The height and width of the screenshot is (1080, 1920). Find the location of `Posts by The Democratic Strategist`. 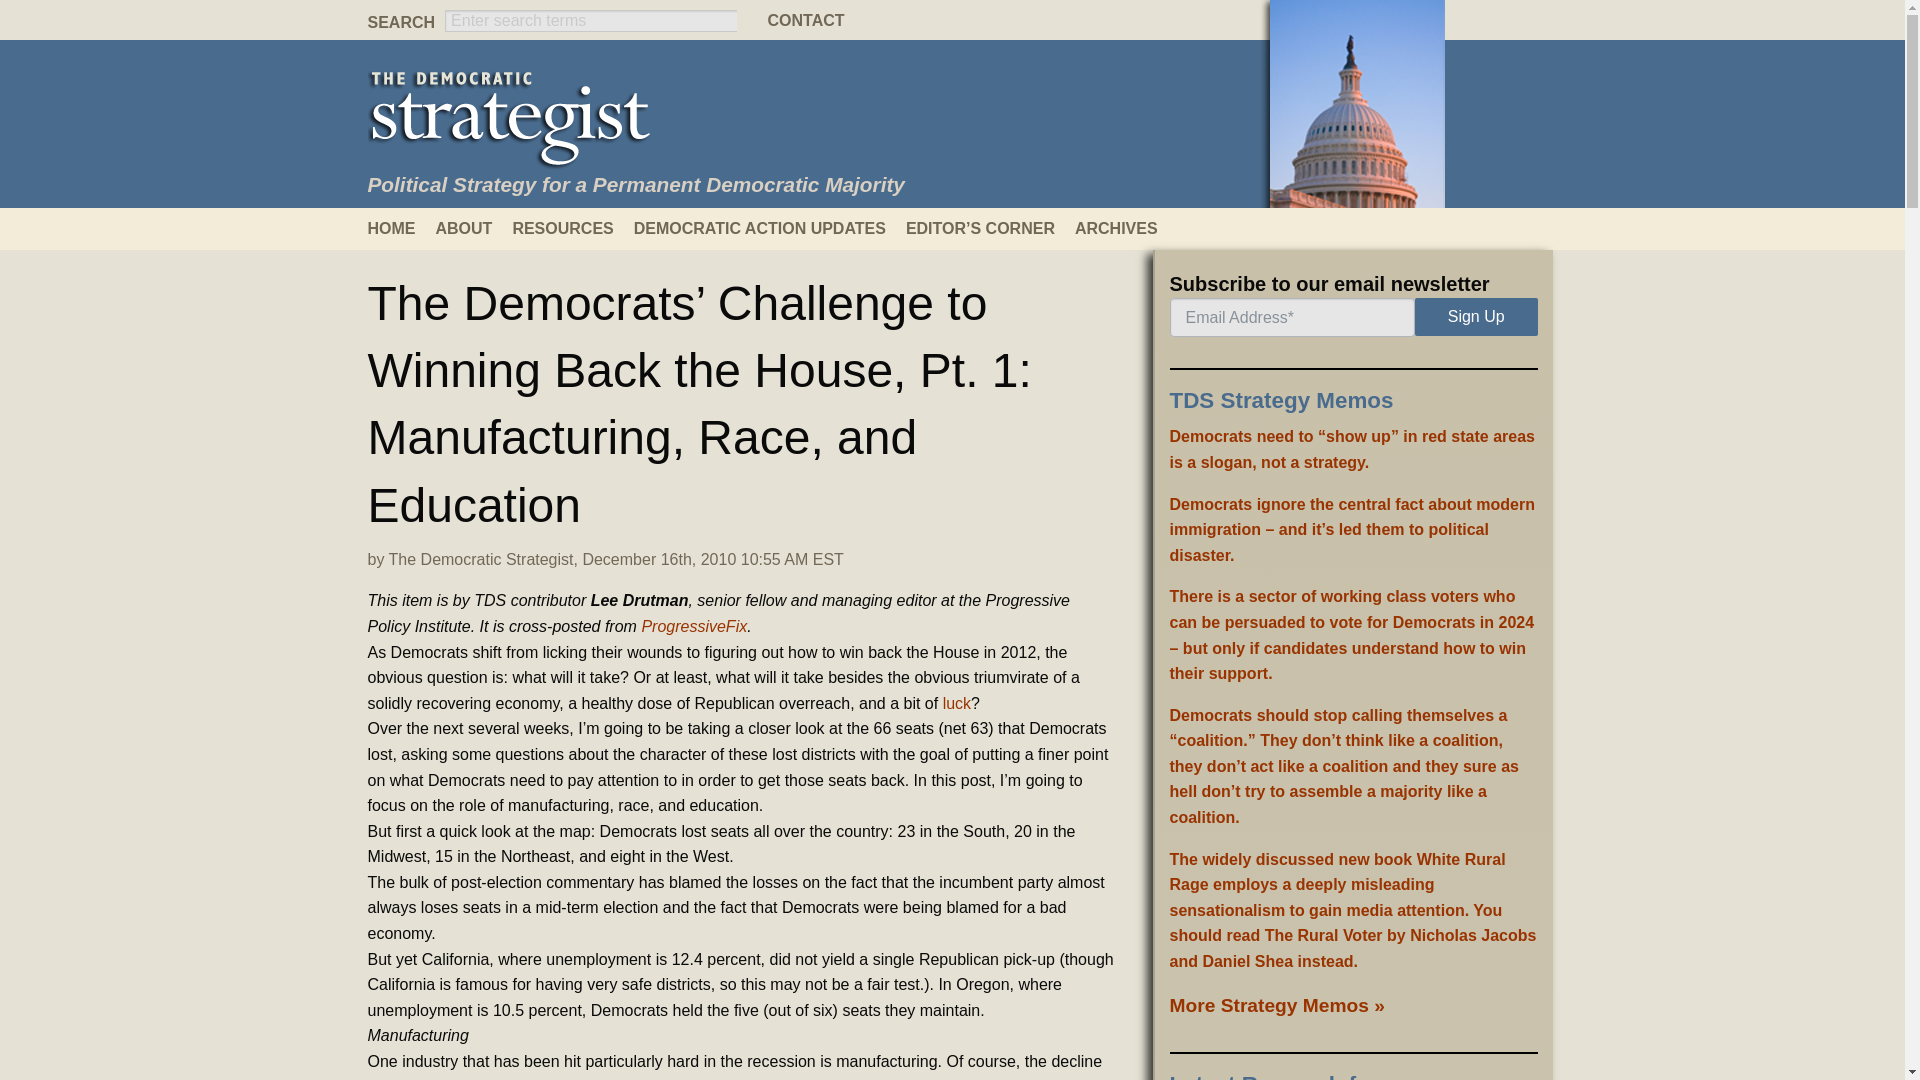

Posts by The Democratic Strategist is located at coordinates (482, 559).